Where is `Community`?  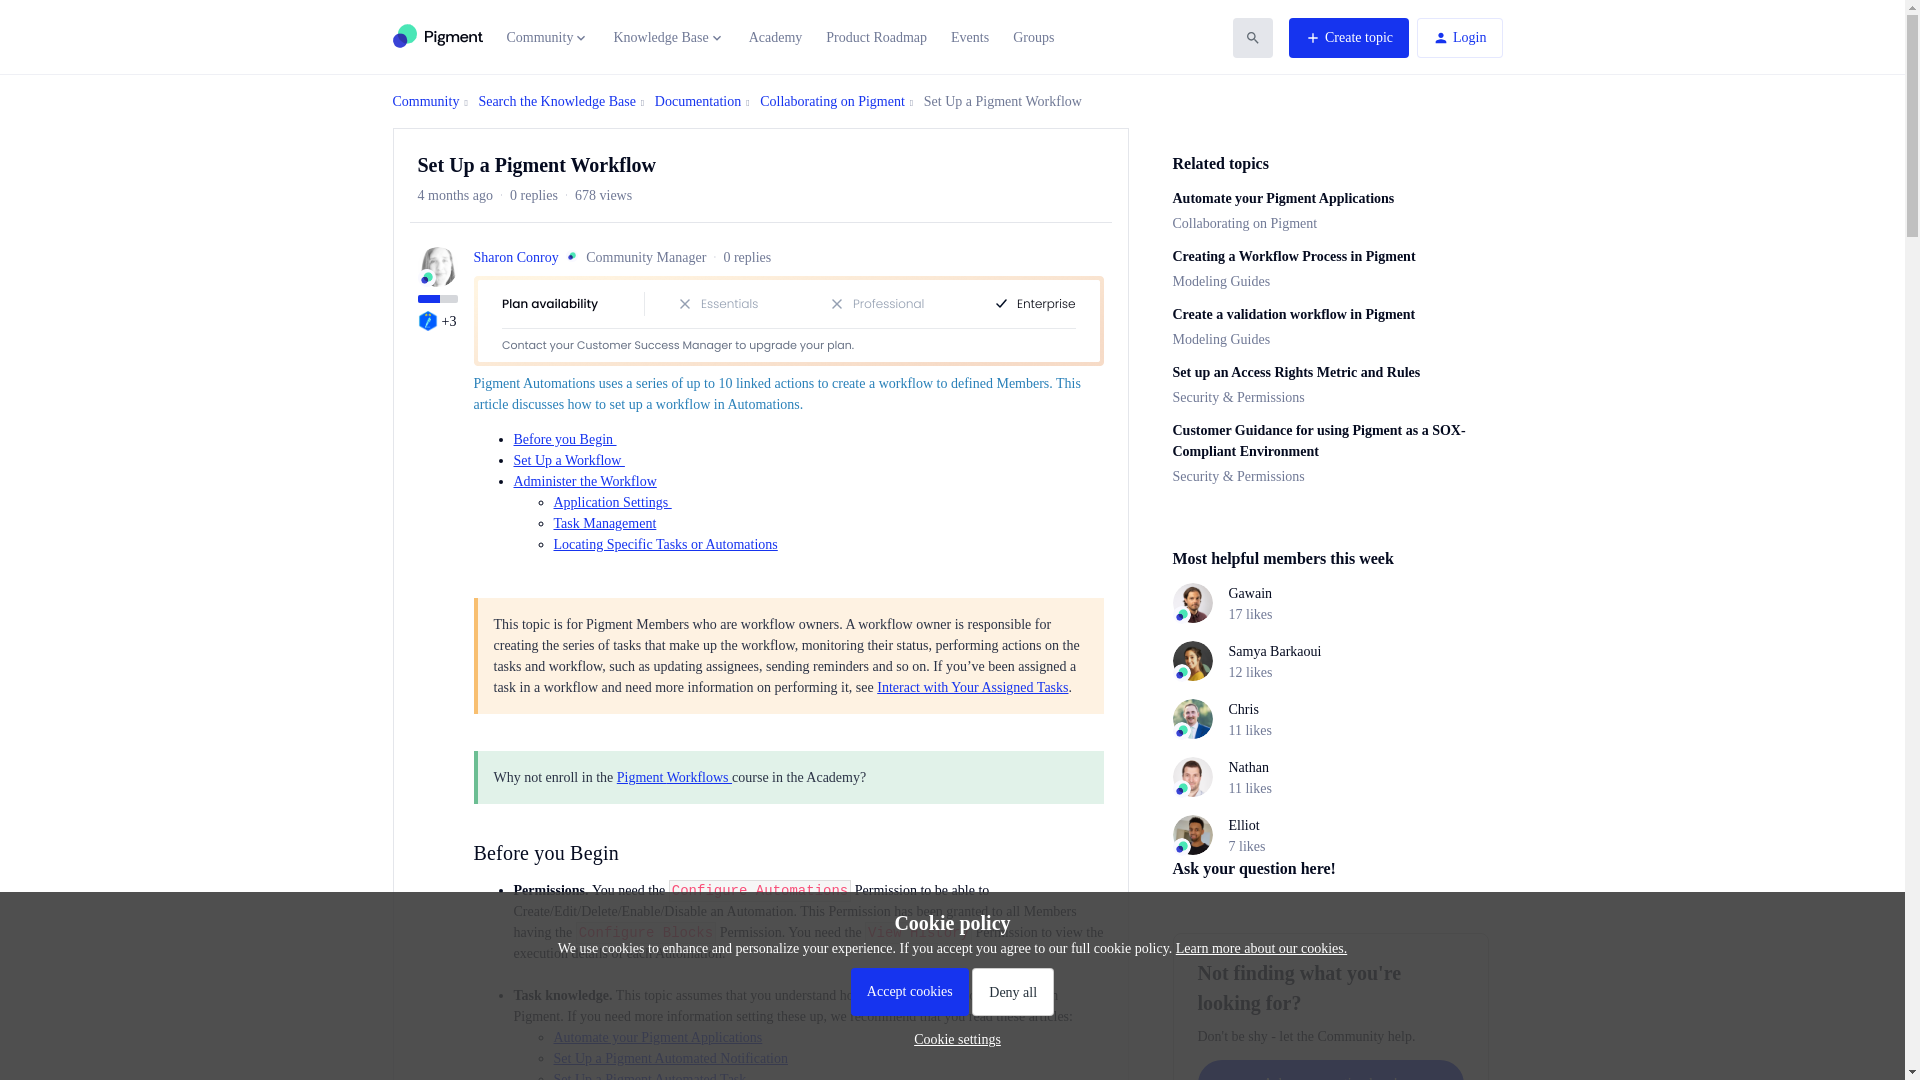 Community is located at coordinates (548, 38).